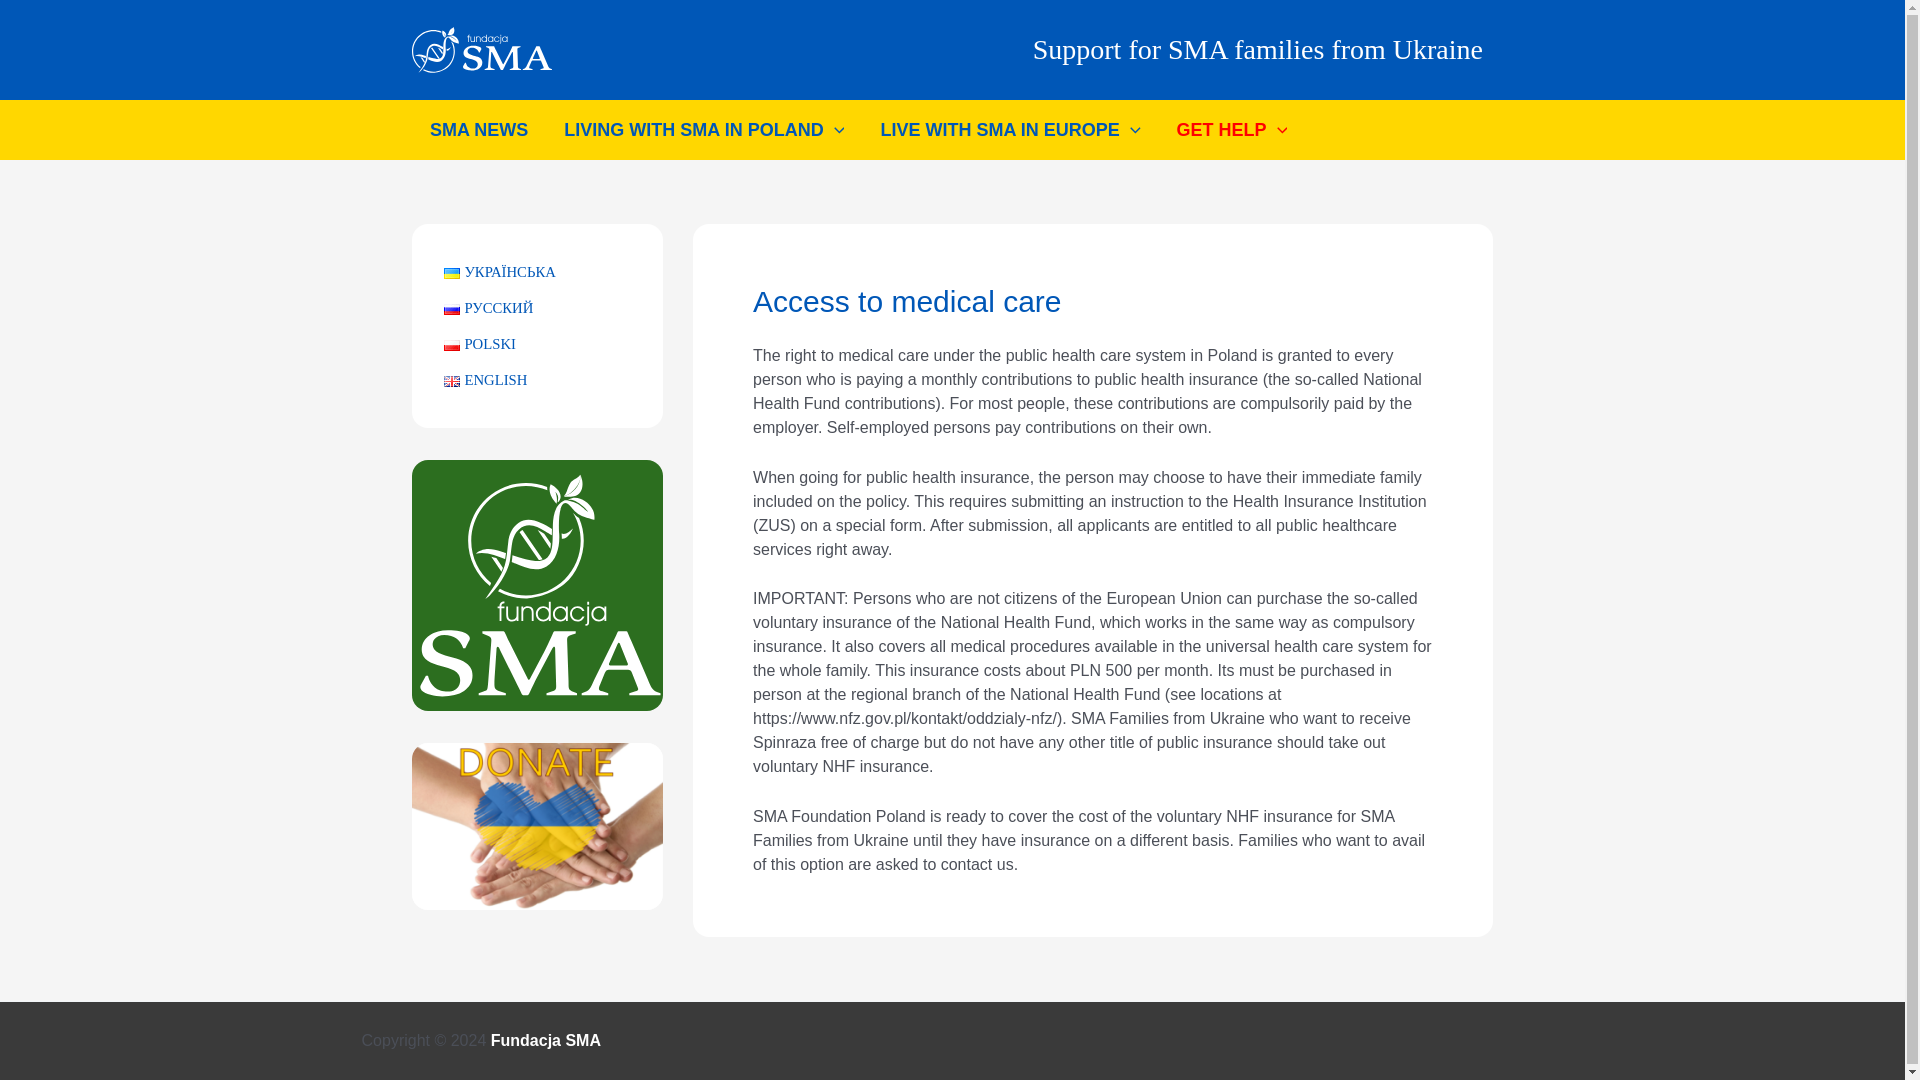 The image size is (1920, 1080). Describe the element at coordinates (478, 130) in the screenshot. I see `SMA NEWS` at that location.